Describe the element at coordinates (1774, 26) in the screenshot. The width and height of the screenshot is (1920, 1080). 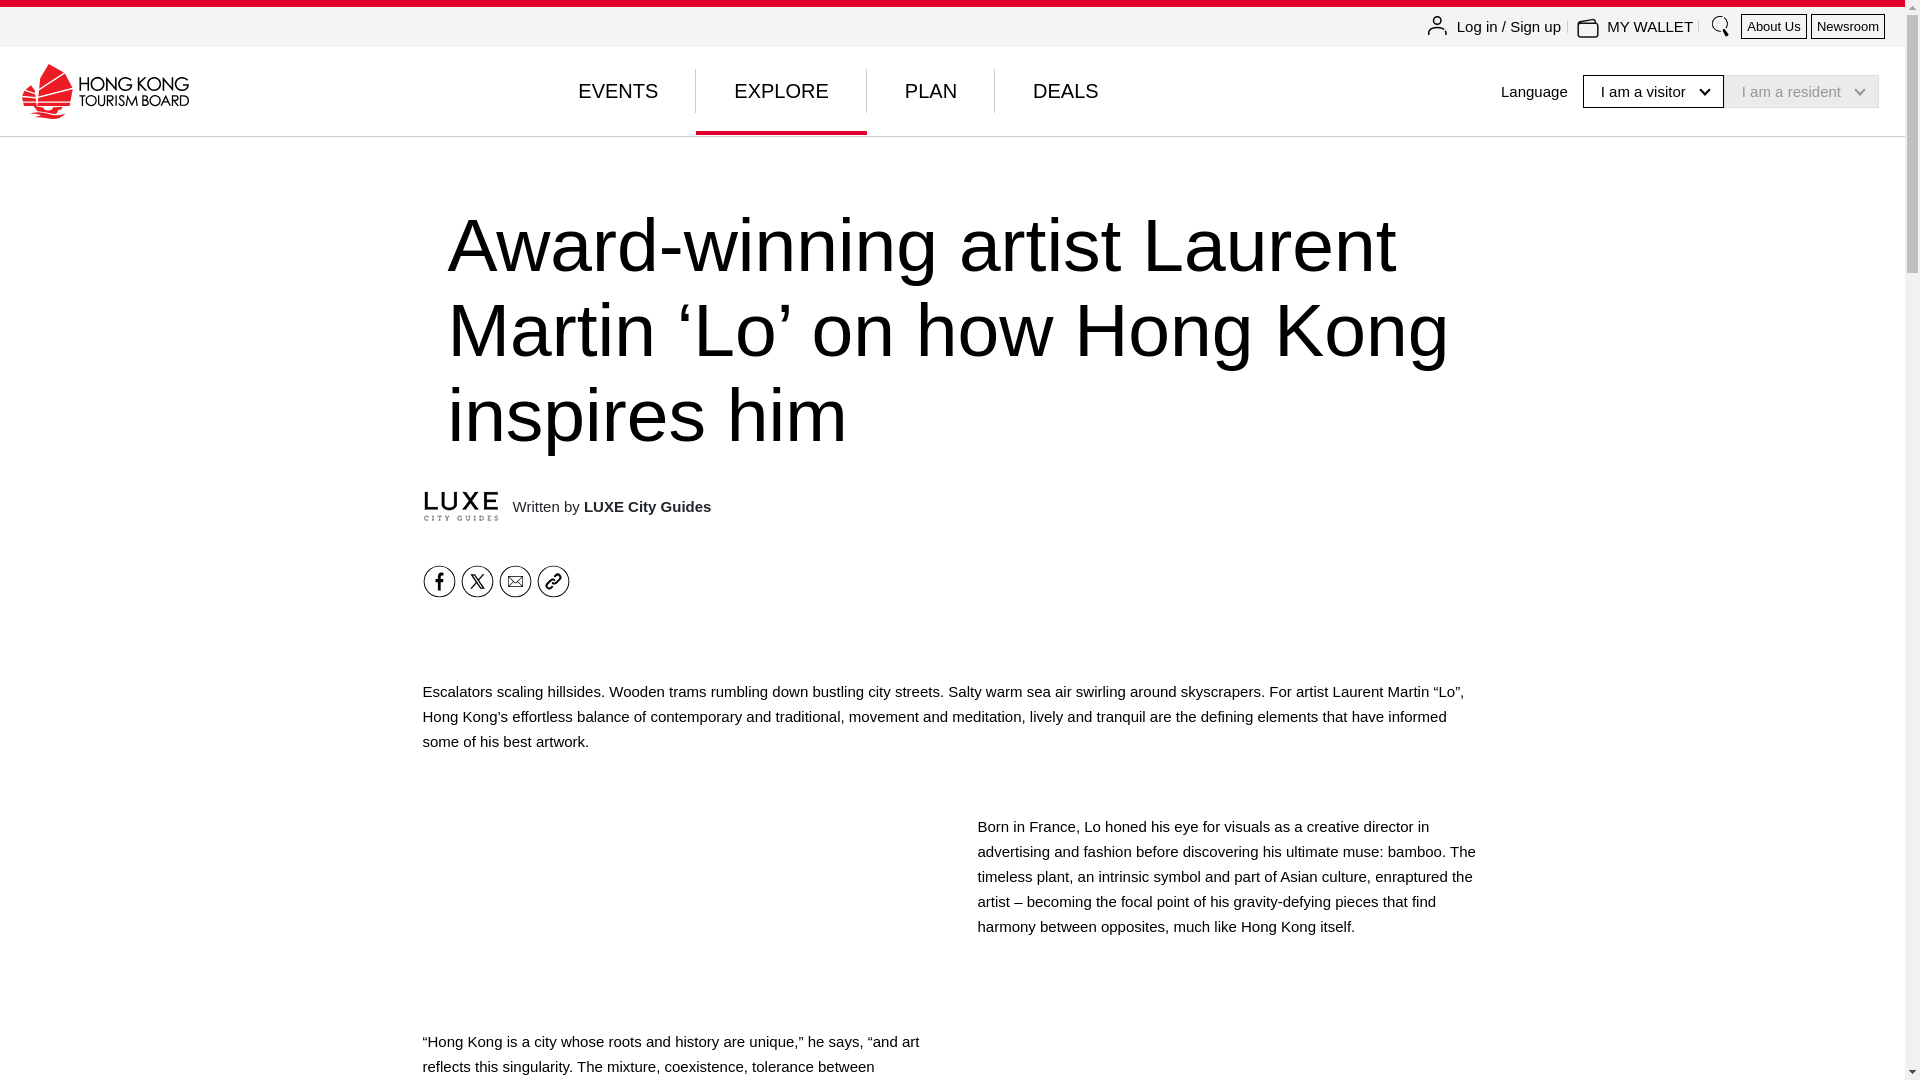
I see `About Us` at that location.